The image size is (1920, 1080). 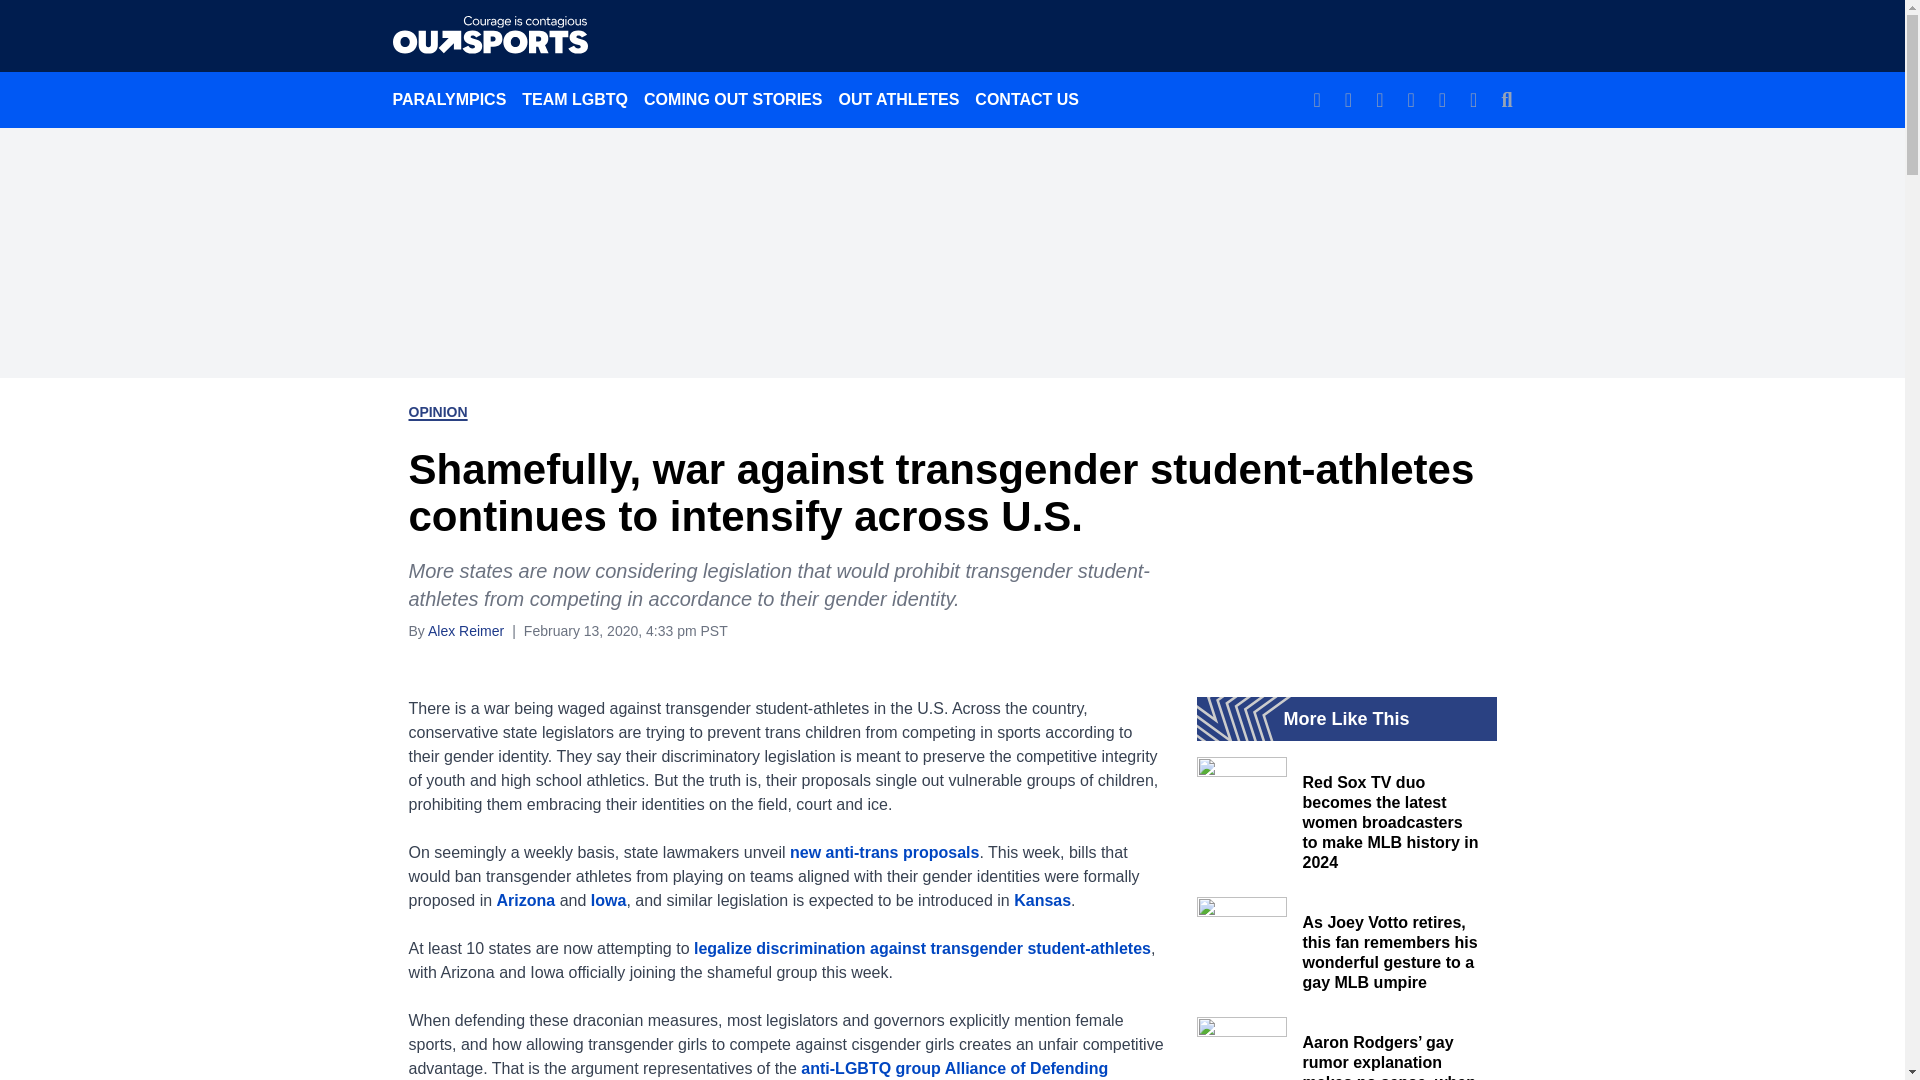 I want to click on Kansas, so click(x=1042, y=900).